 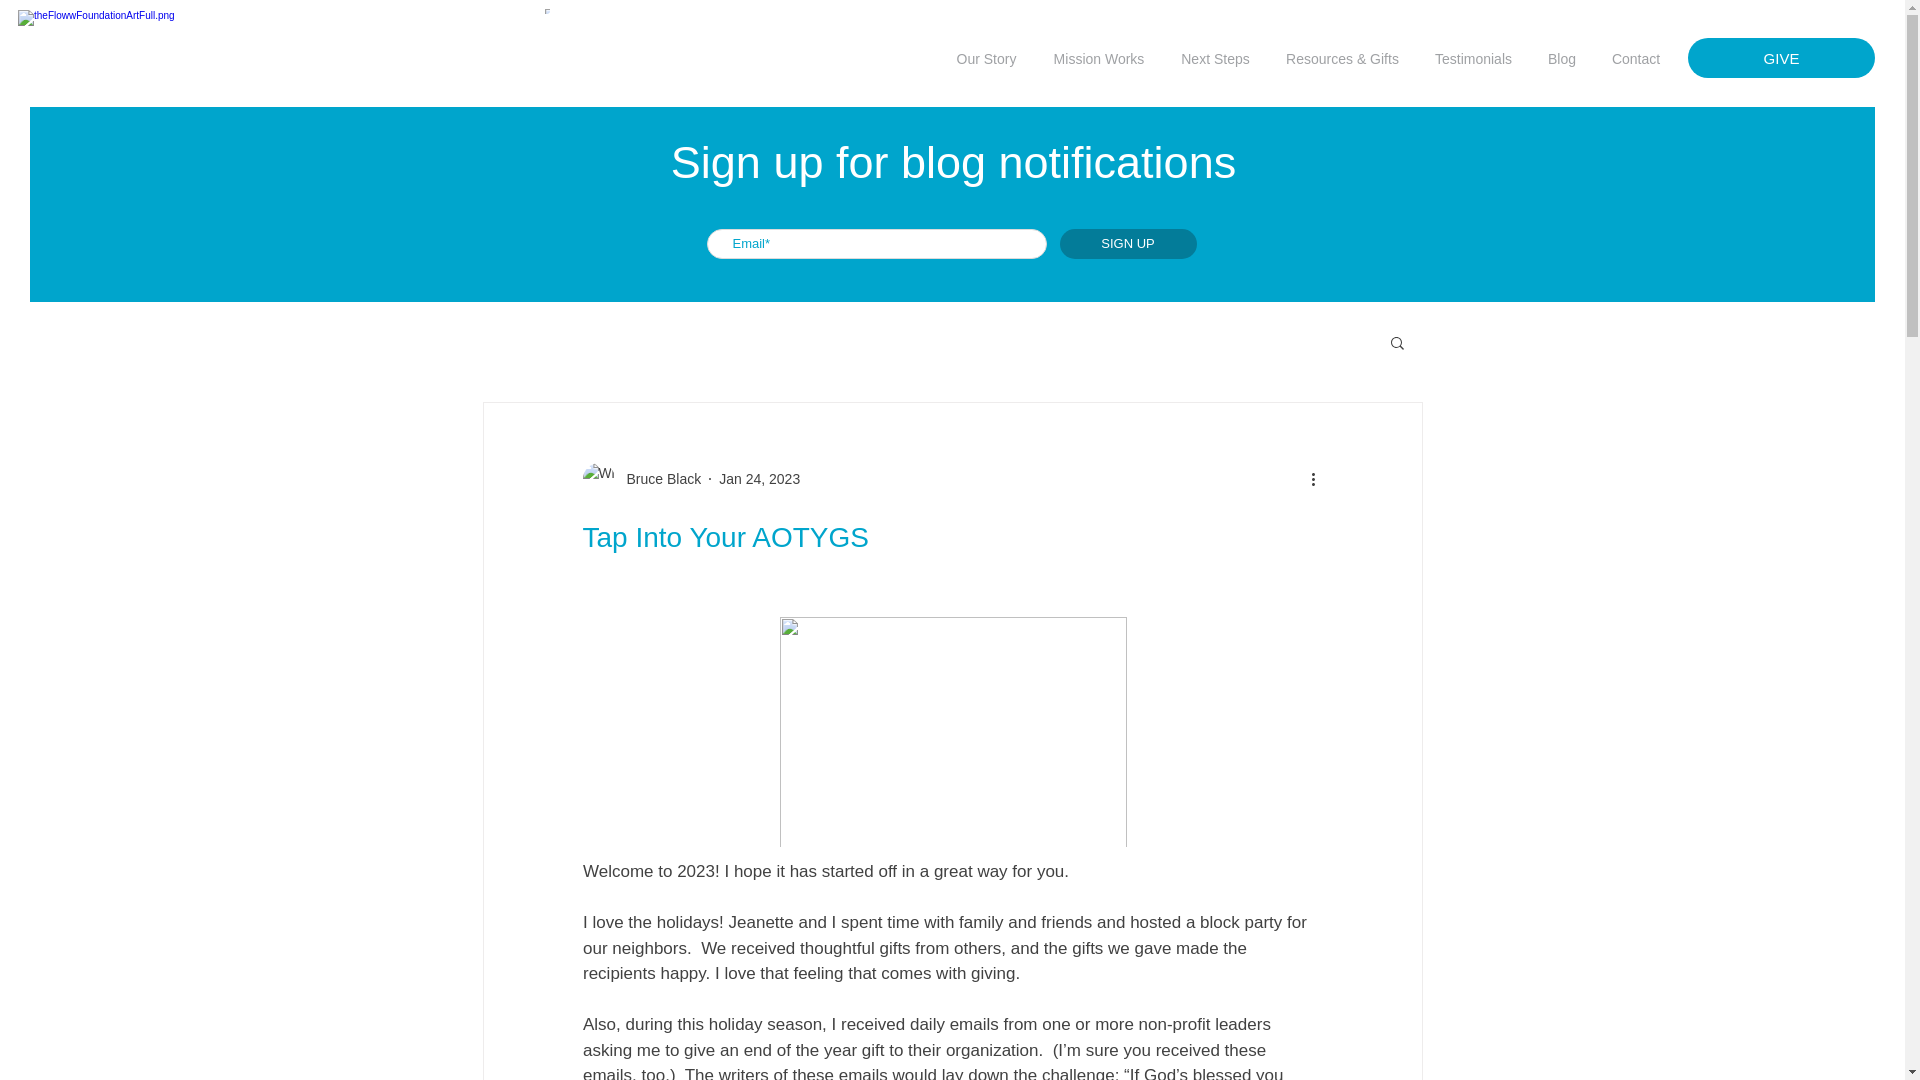 I want to click on SIGN UP, so click(x=1128, y=244).